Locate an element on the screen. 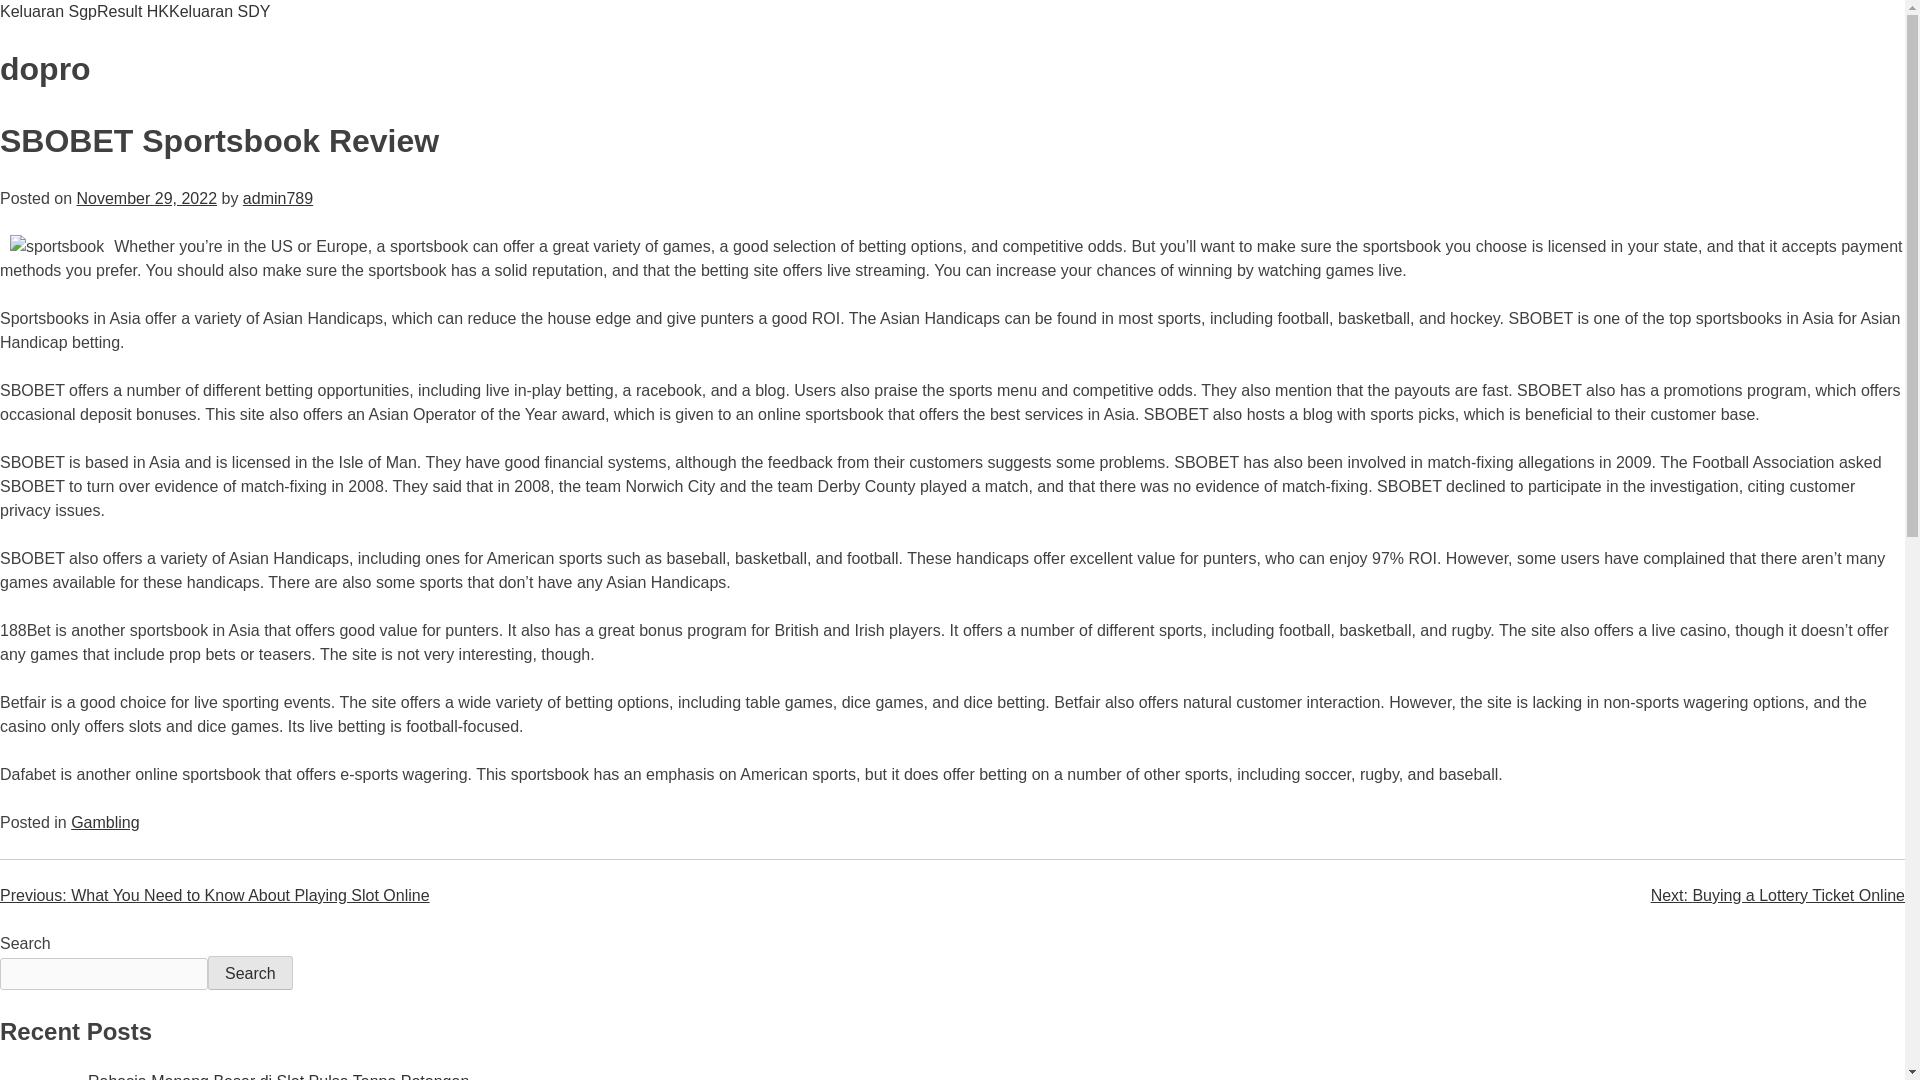 This screenshot has height=1080, width=1920. November 29, 2022 is located at coordinates (146, 198).